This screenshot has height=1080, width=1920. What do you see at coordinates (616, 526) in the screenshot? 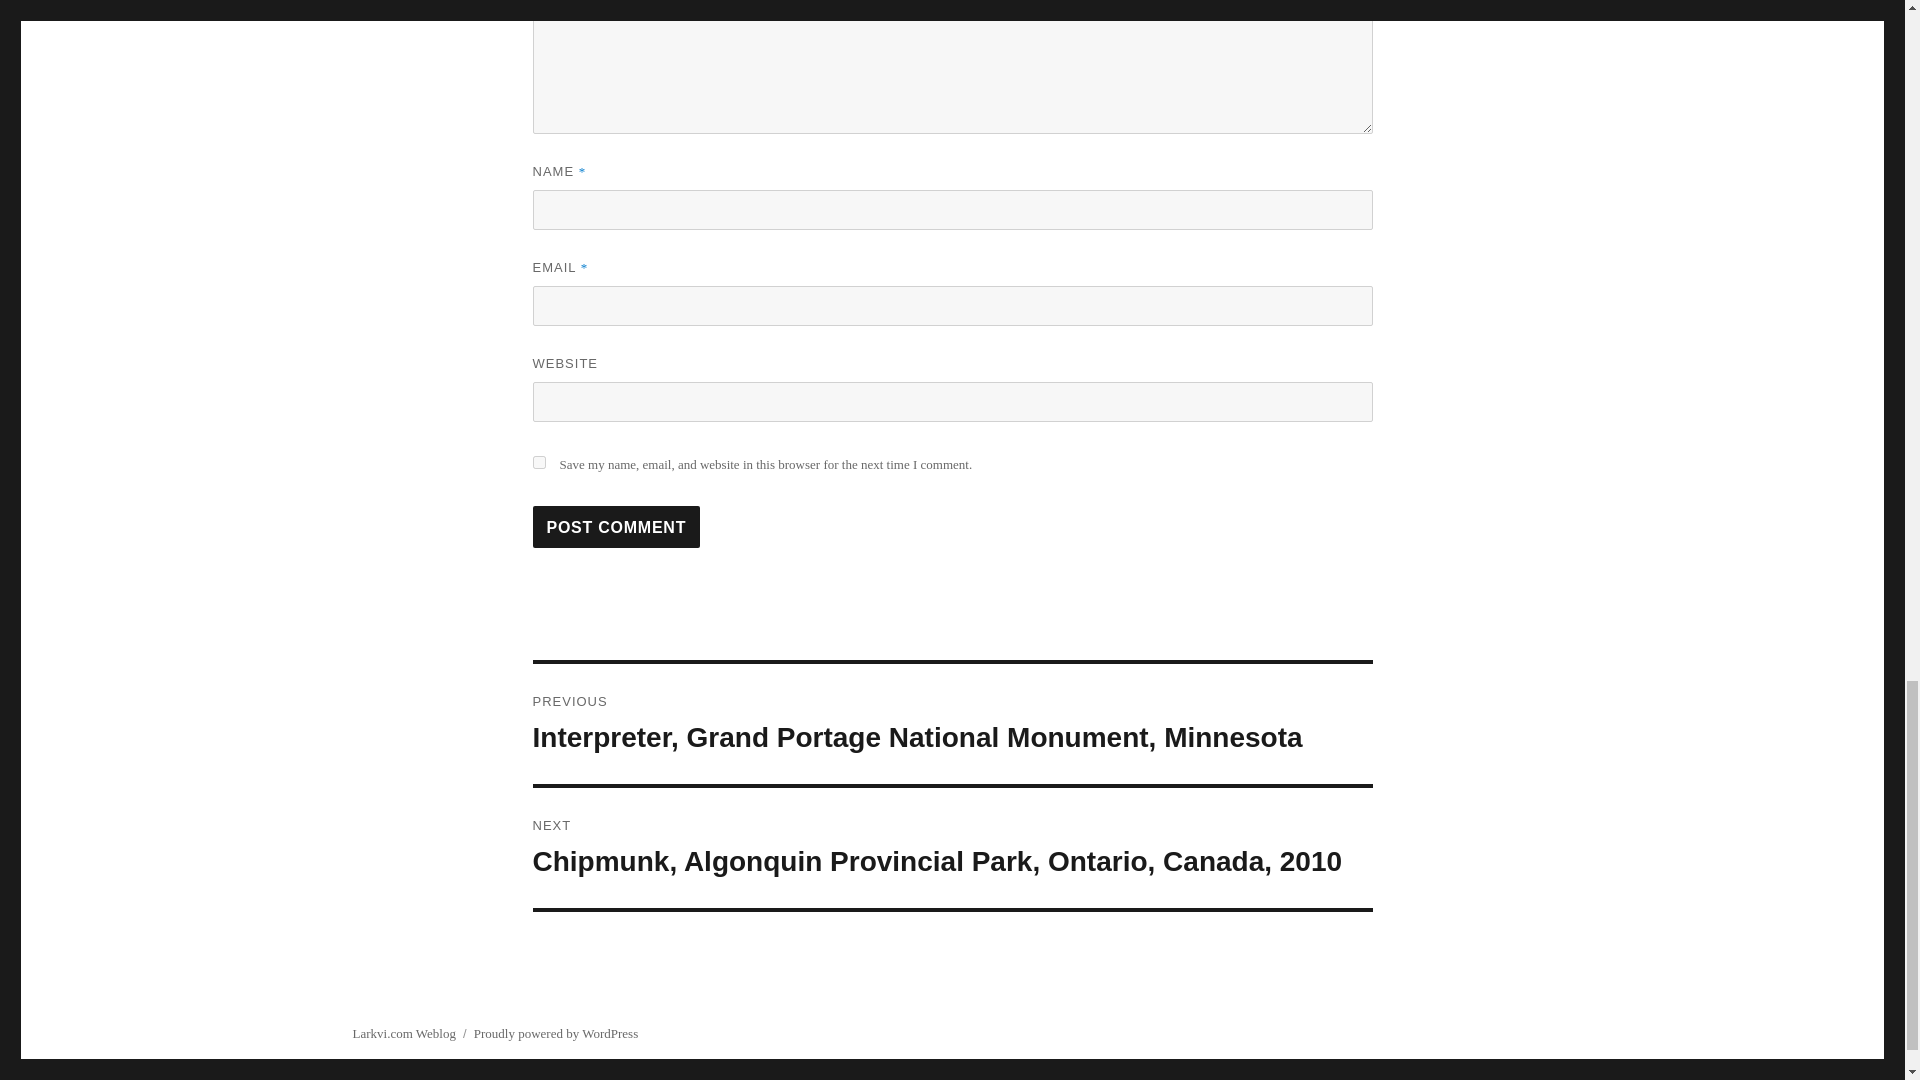
I see `Post Comment` at bounding box center [616, 526].